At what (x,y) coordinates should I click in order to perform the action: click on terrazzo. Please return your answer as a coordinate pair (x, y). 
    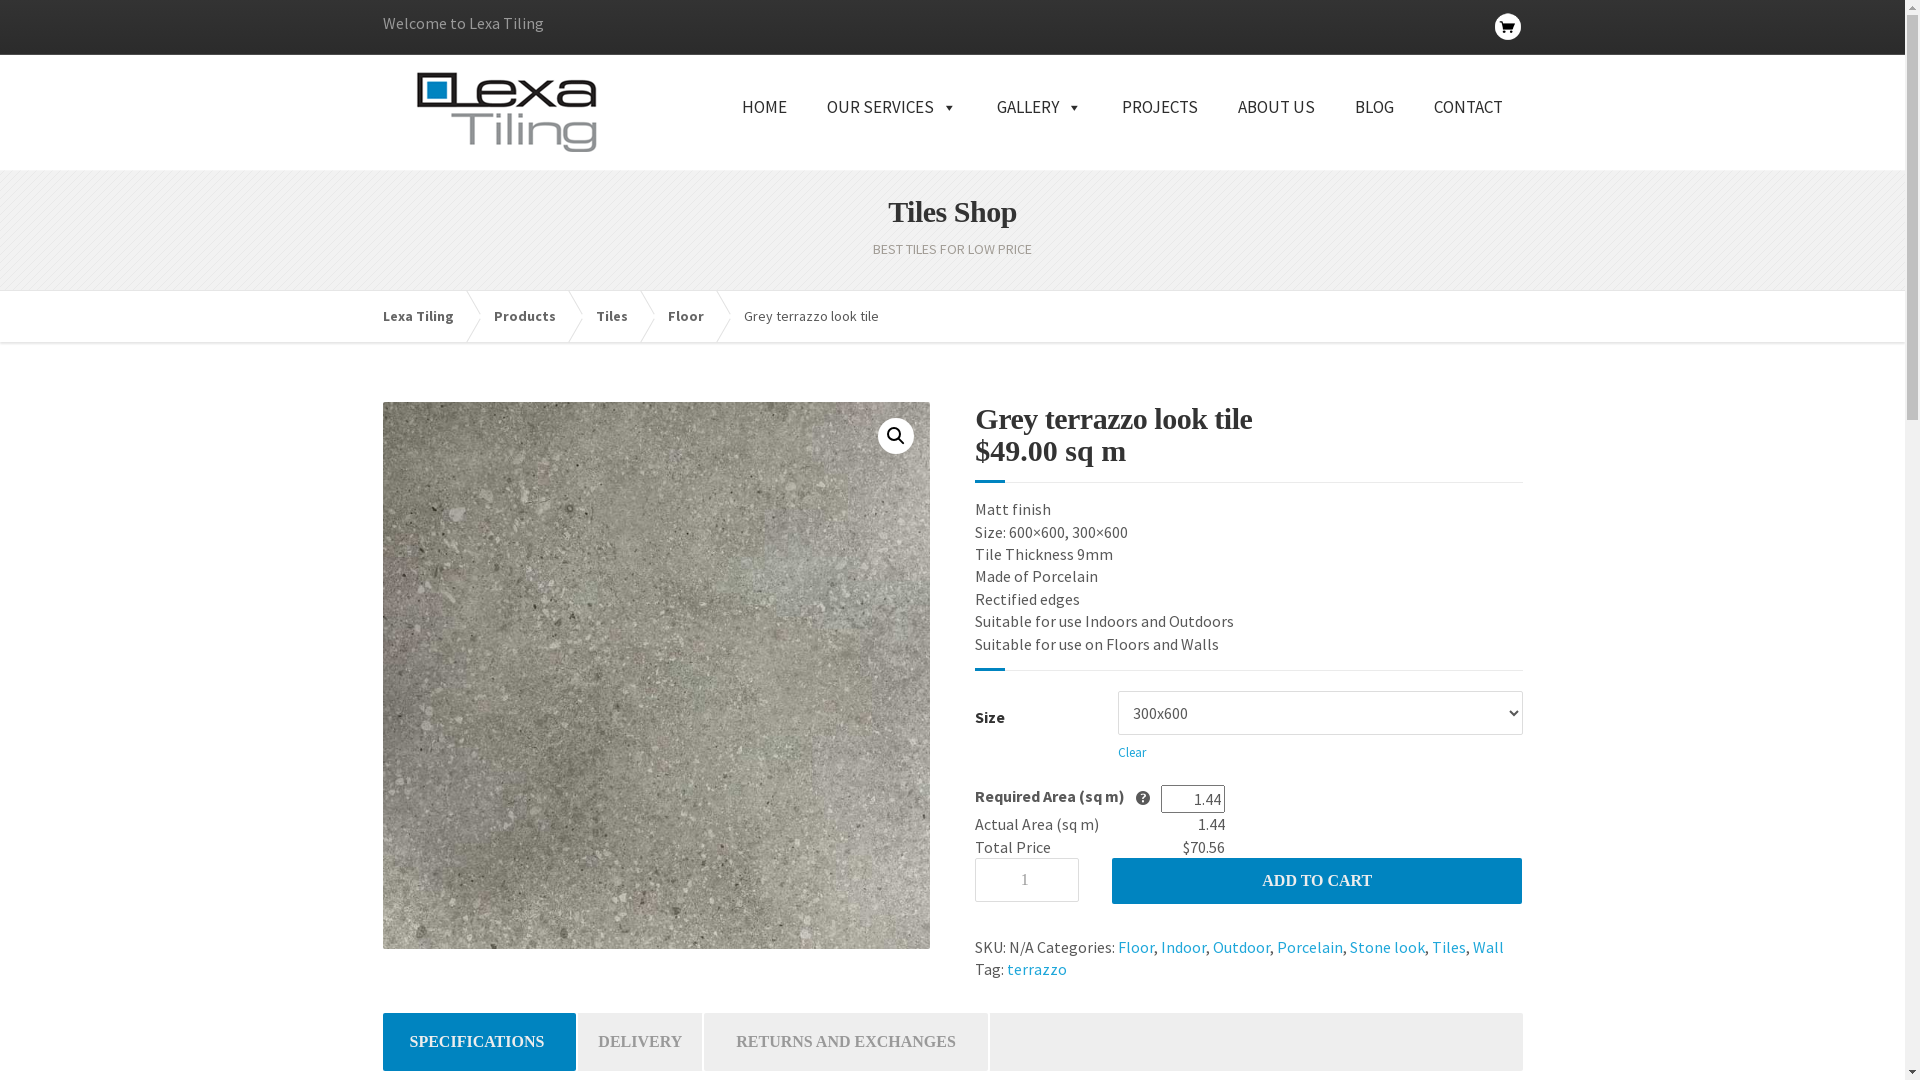
    Looking at the image, I should click on (1037, 969).